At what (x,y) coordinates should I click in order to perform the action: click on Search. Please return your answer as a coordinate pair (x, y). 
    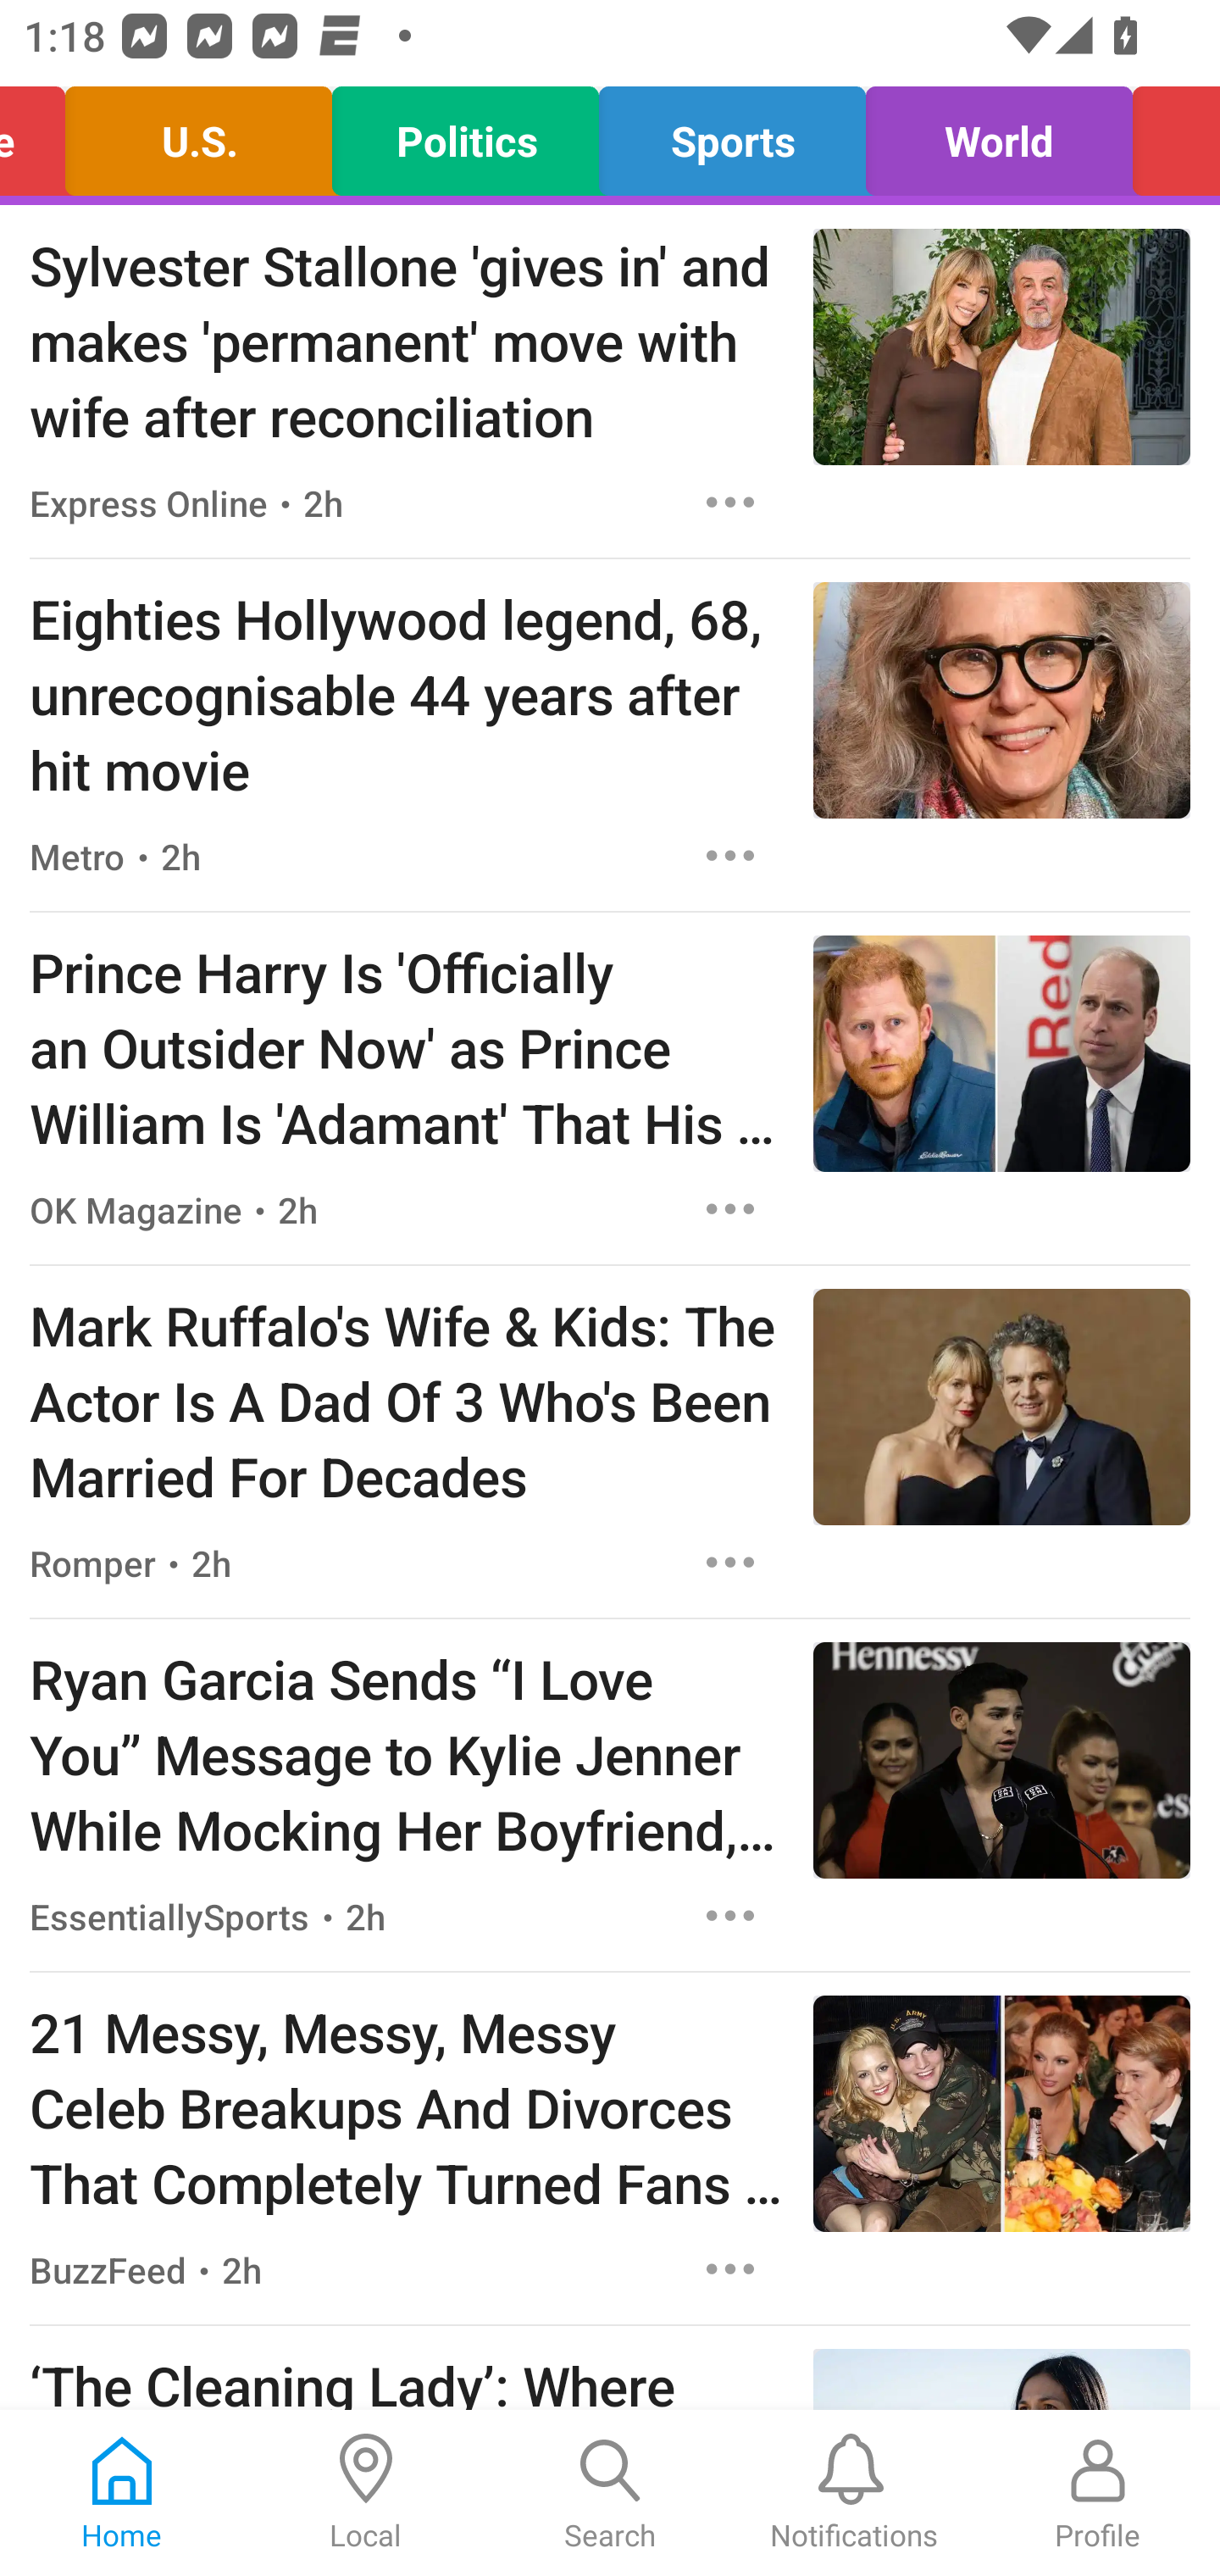
    Looking at the image, I should click on (610, 2493).